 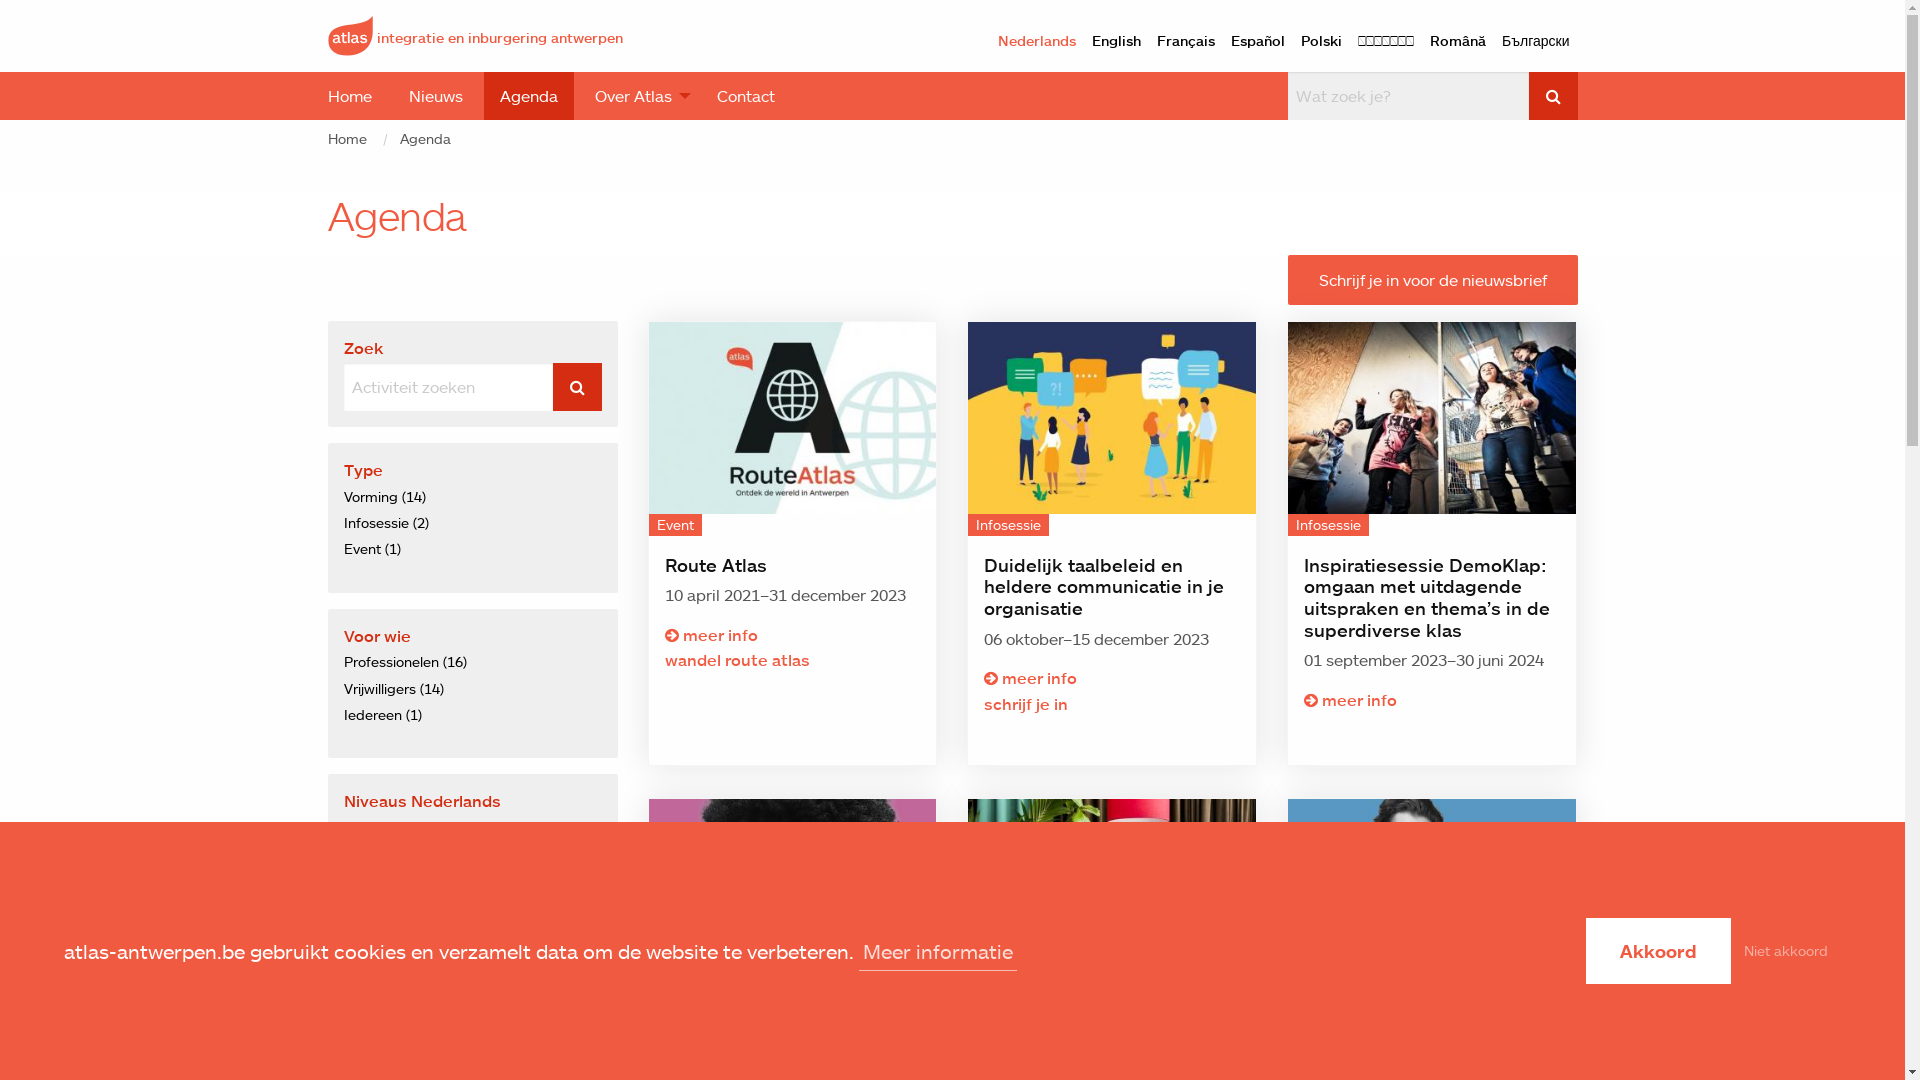 I want to click on Event (1), so click(x=372, y=548).